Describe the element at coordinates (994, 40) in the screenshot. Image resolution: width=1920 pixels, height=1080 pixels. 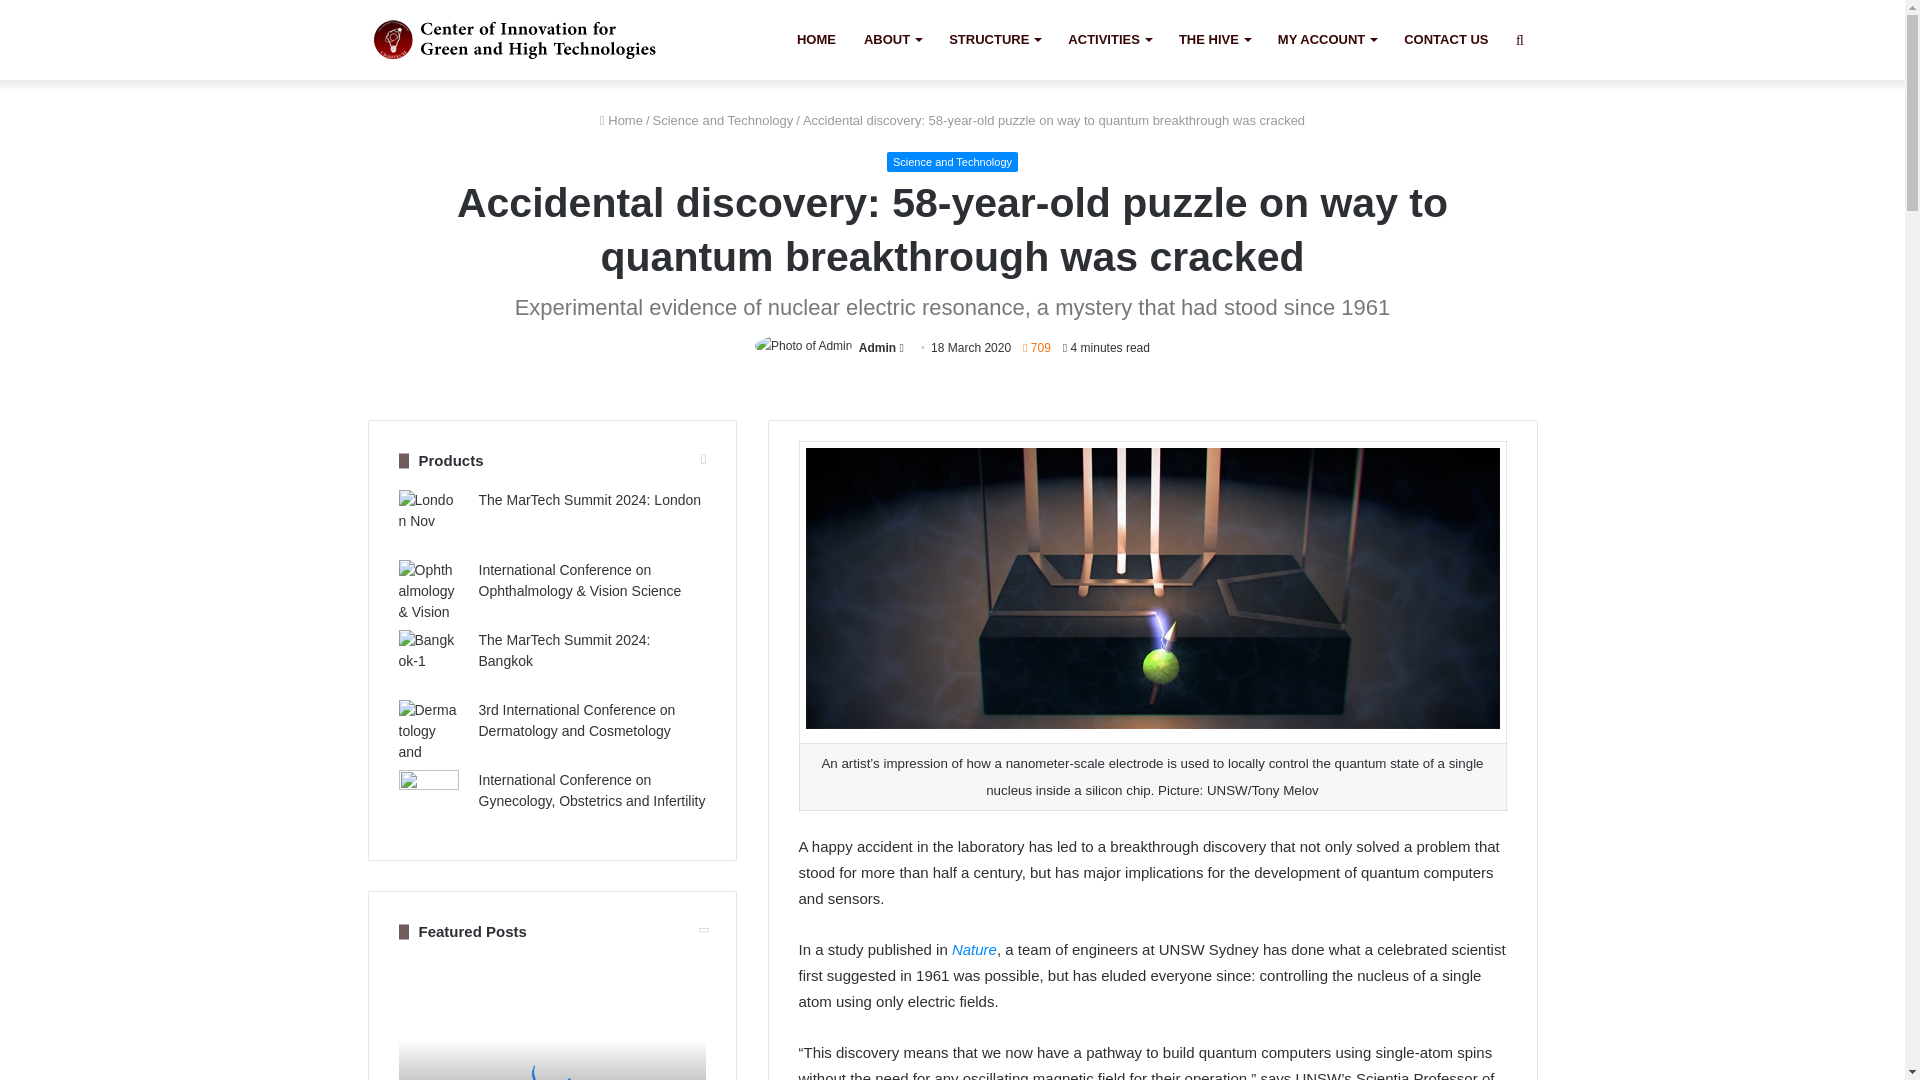
I see `STRUCTURE` at that location.